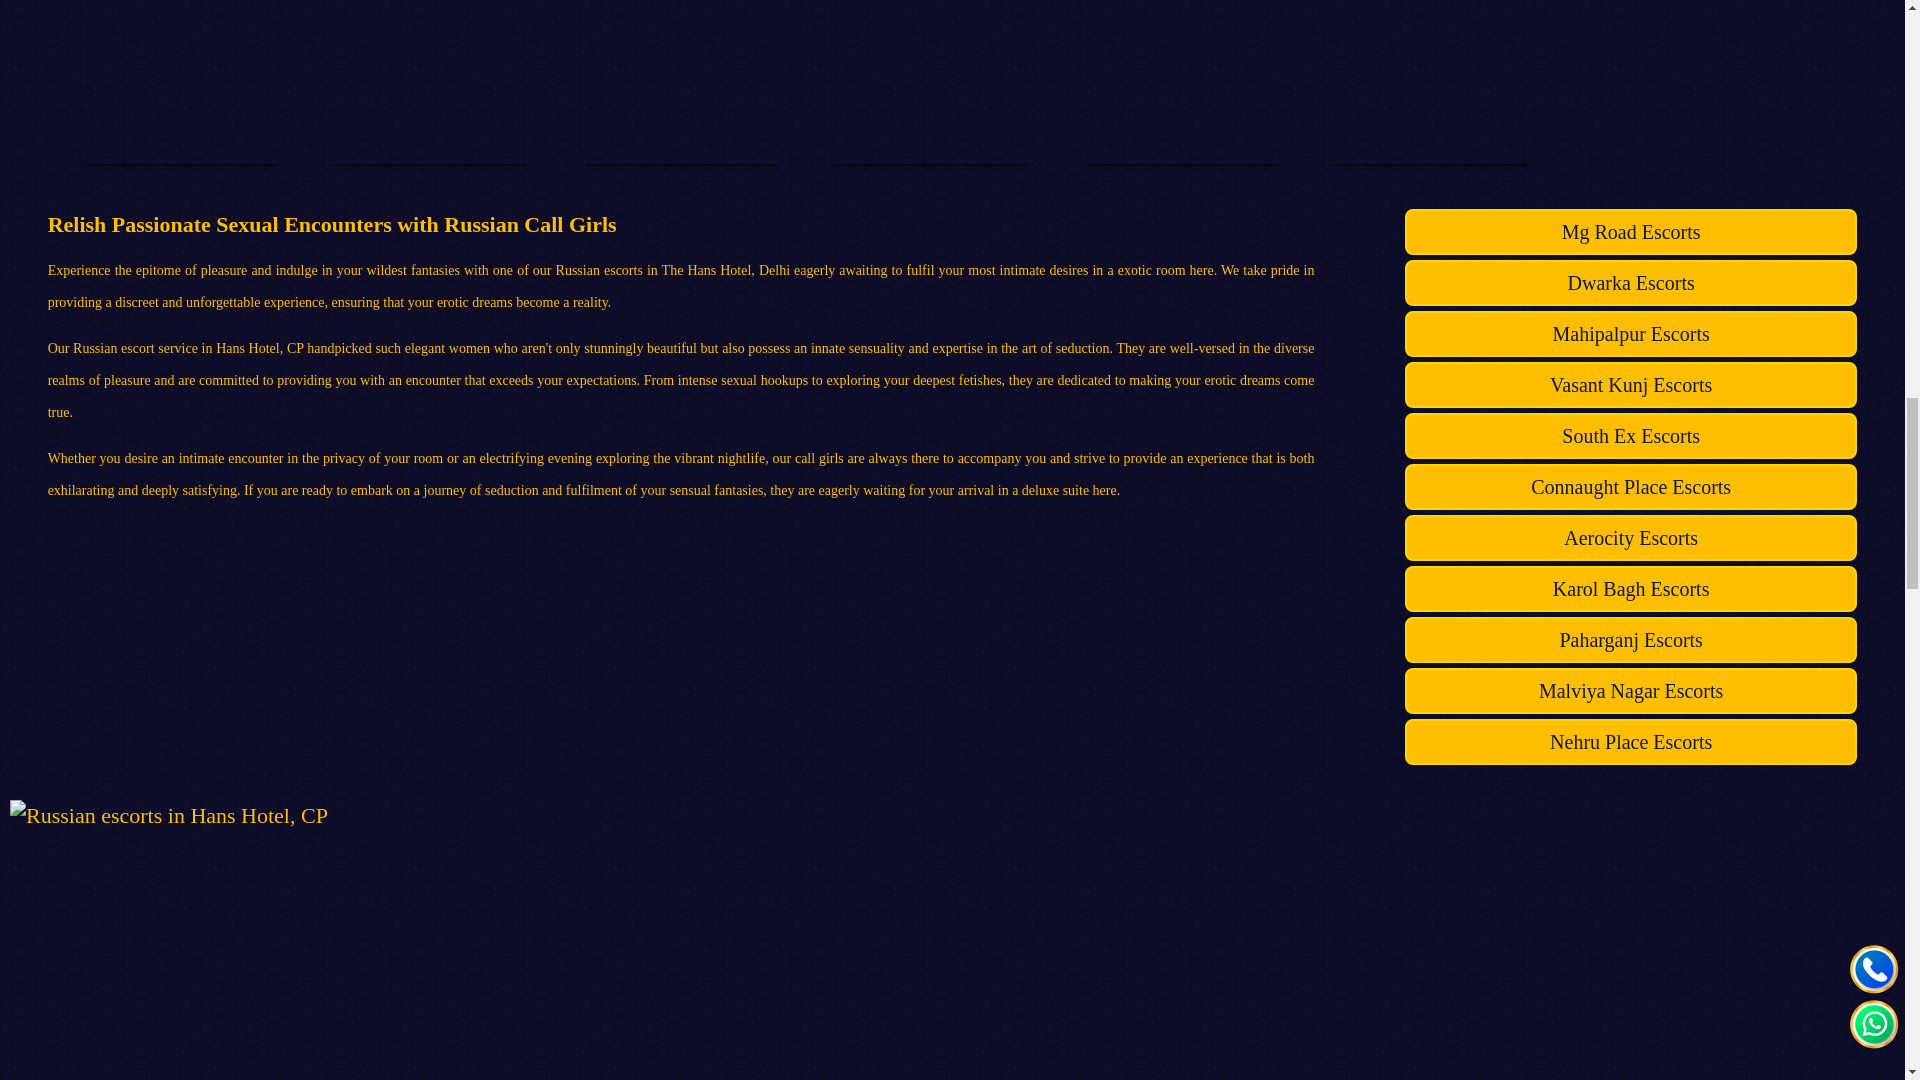 The image size is (1920, 1080). What do you see at coordinates (1630, 384) in the screenshot?
I see `Vasant Kunj Escorts` at bounding box center [1630, 384].